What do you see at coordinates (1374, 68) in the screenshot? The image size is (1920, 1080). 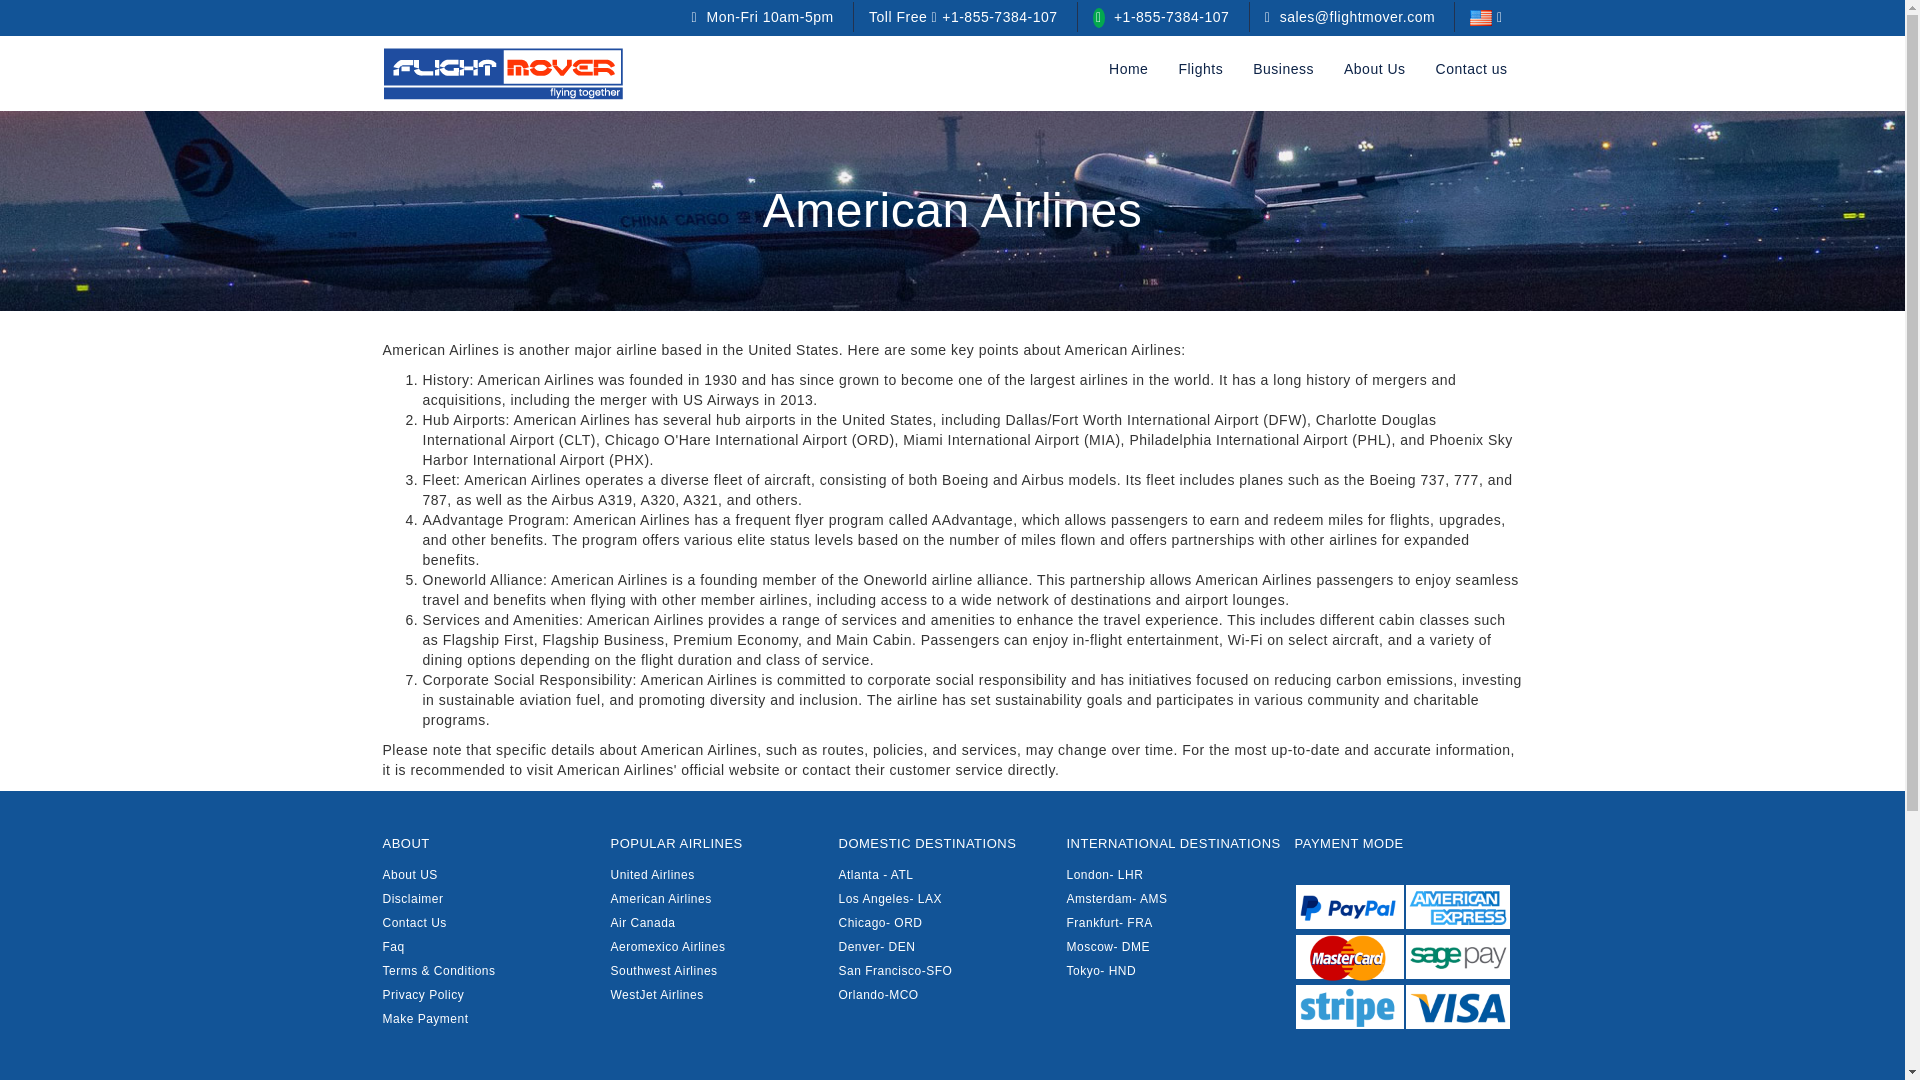 I see `About Us` at bounding box center [1374, 68].